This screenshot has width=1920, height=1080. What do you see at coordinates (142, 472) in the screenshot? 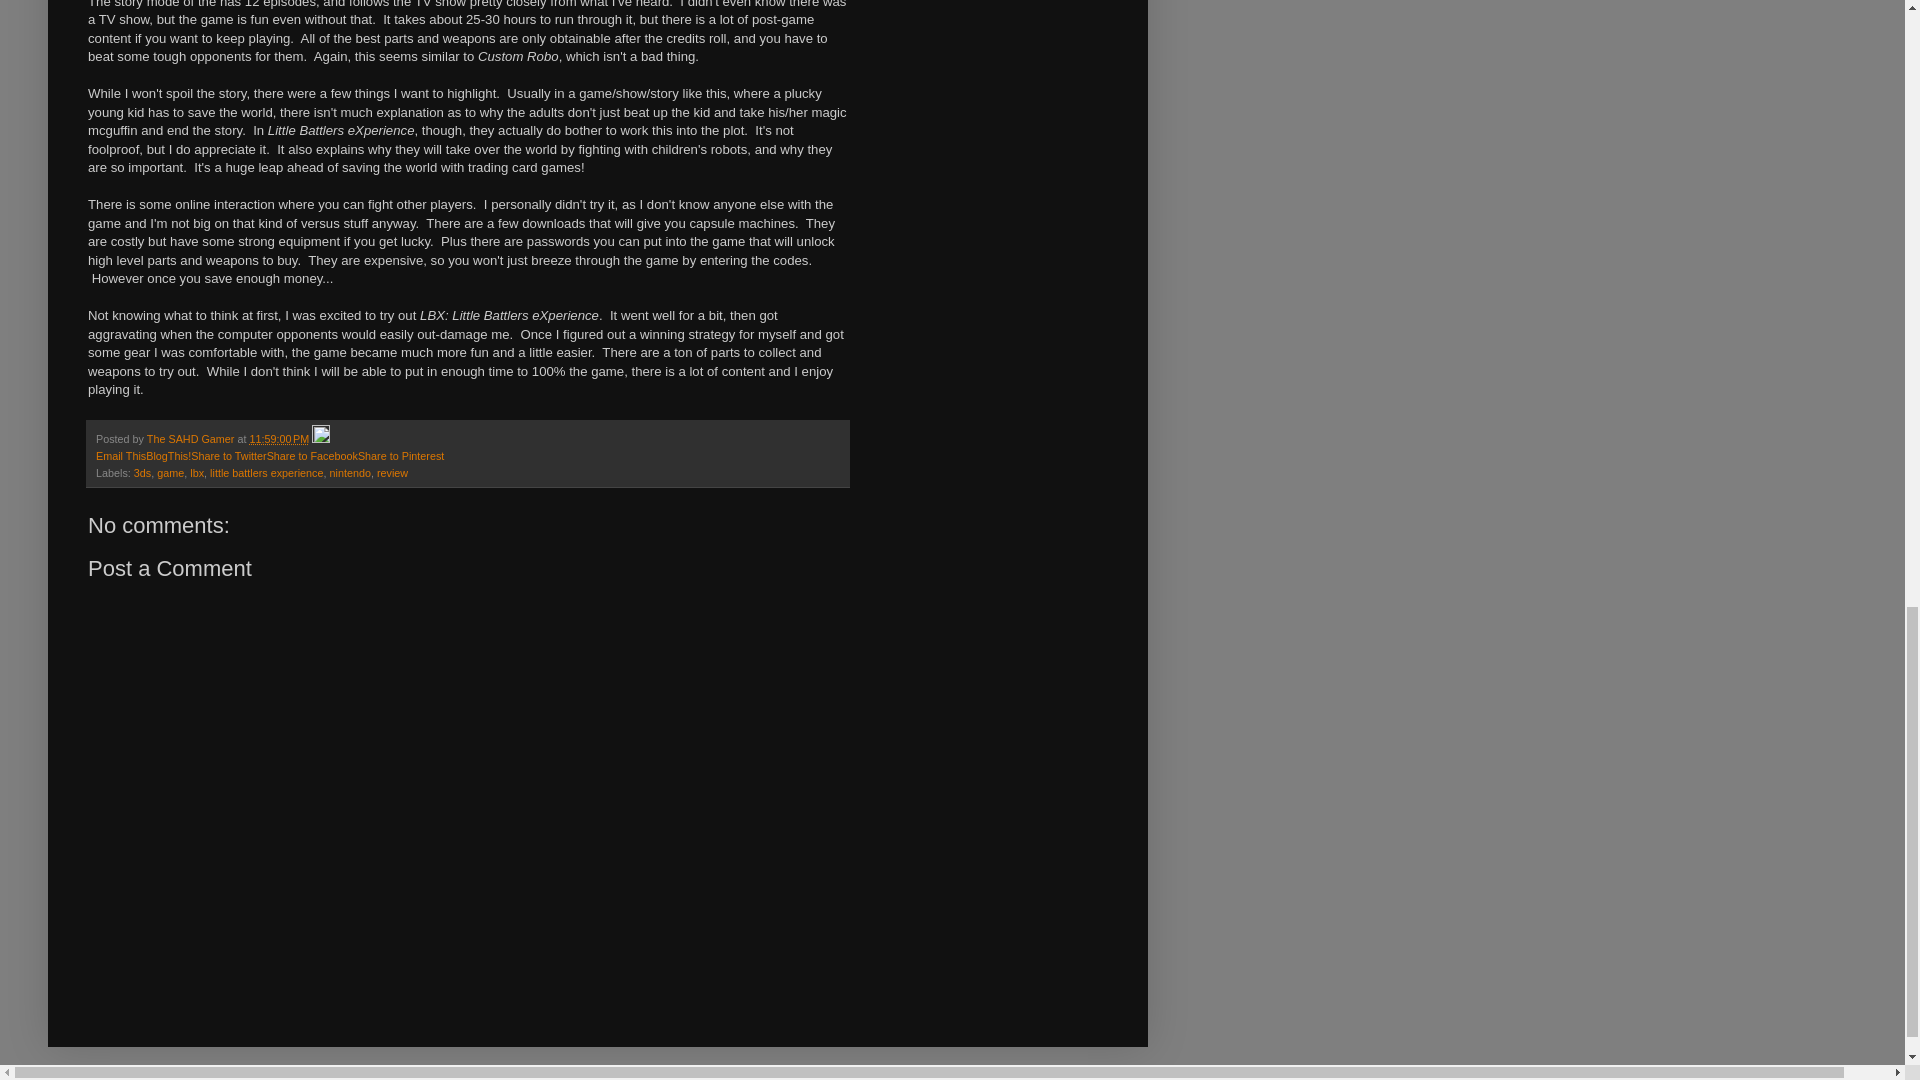
I see `3ds` at bounding box center [142, 472].